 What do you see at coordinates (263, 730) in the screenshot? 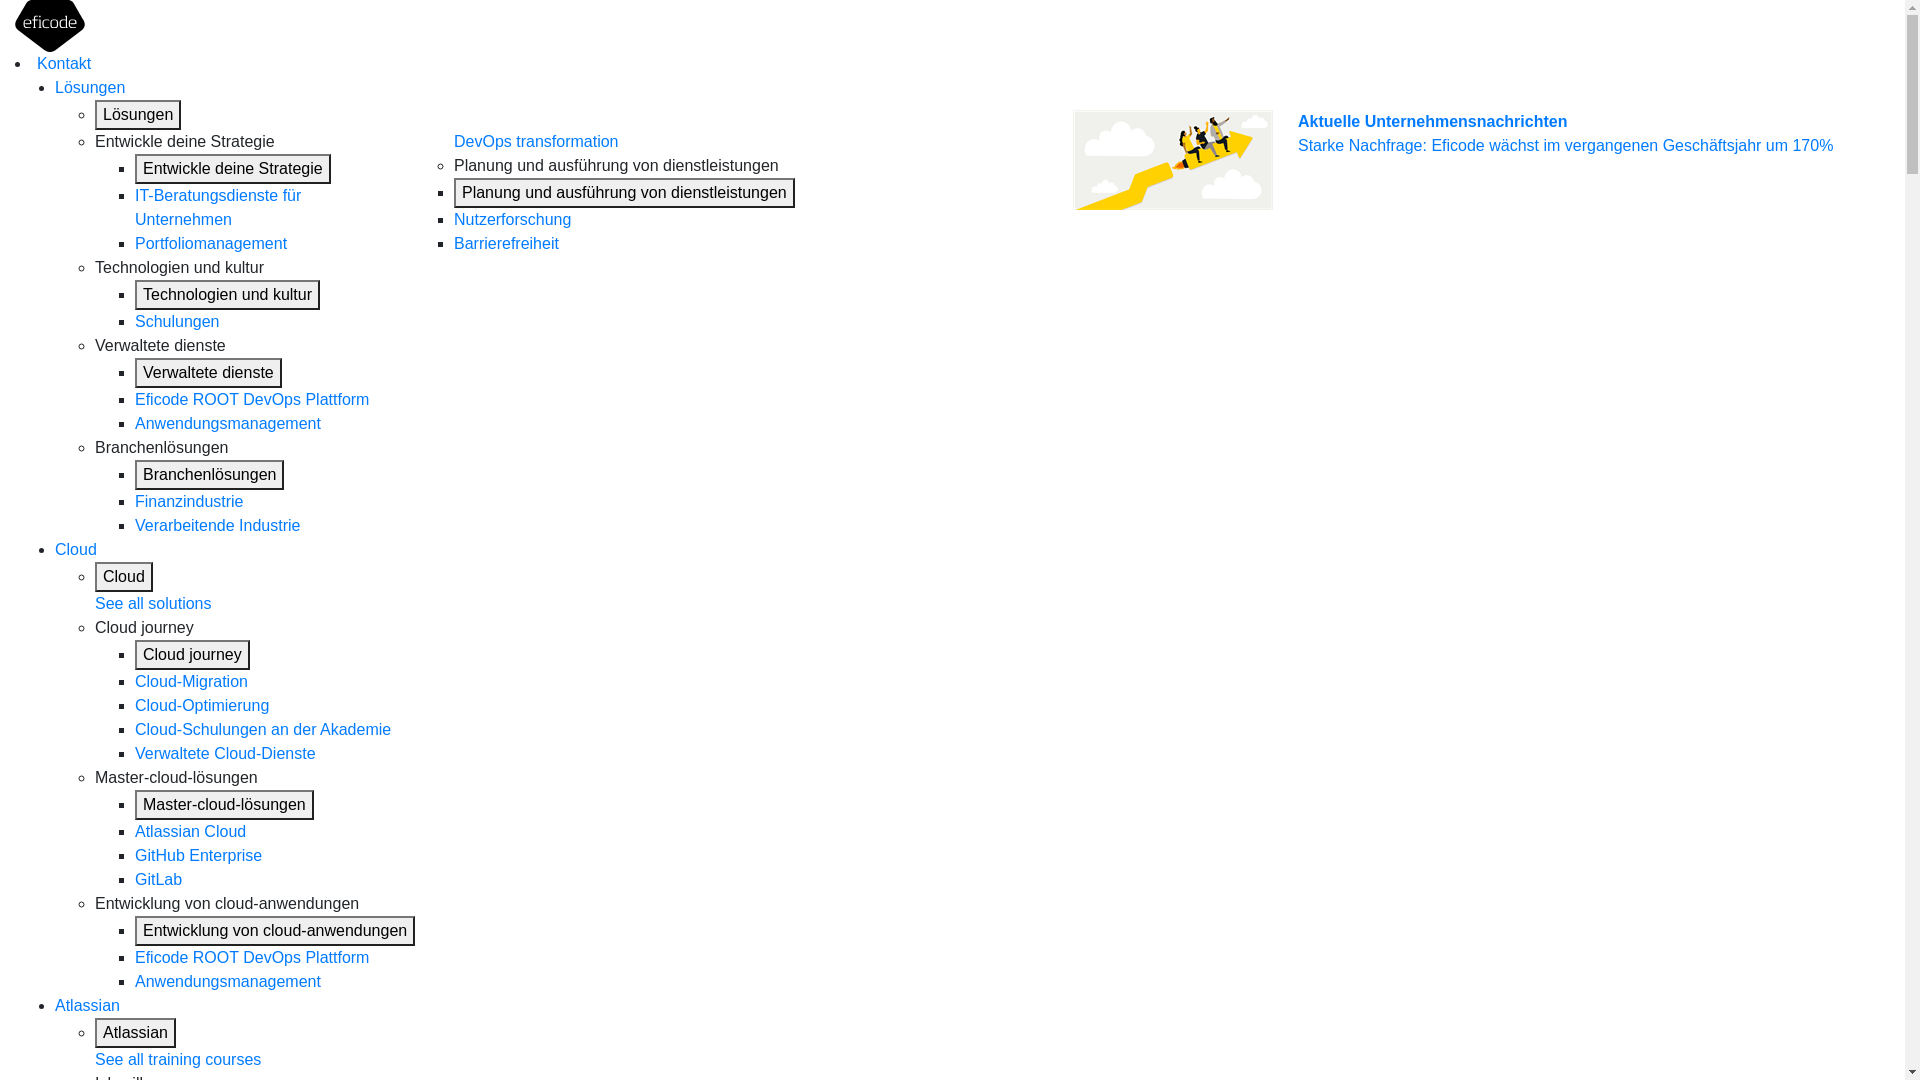
I see `Cloud-Schulungen an der Akademie` at bounding box center [263, 730].